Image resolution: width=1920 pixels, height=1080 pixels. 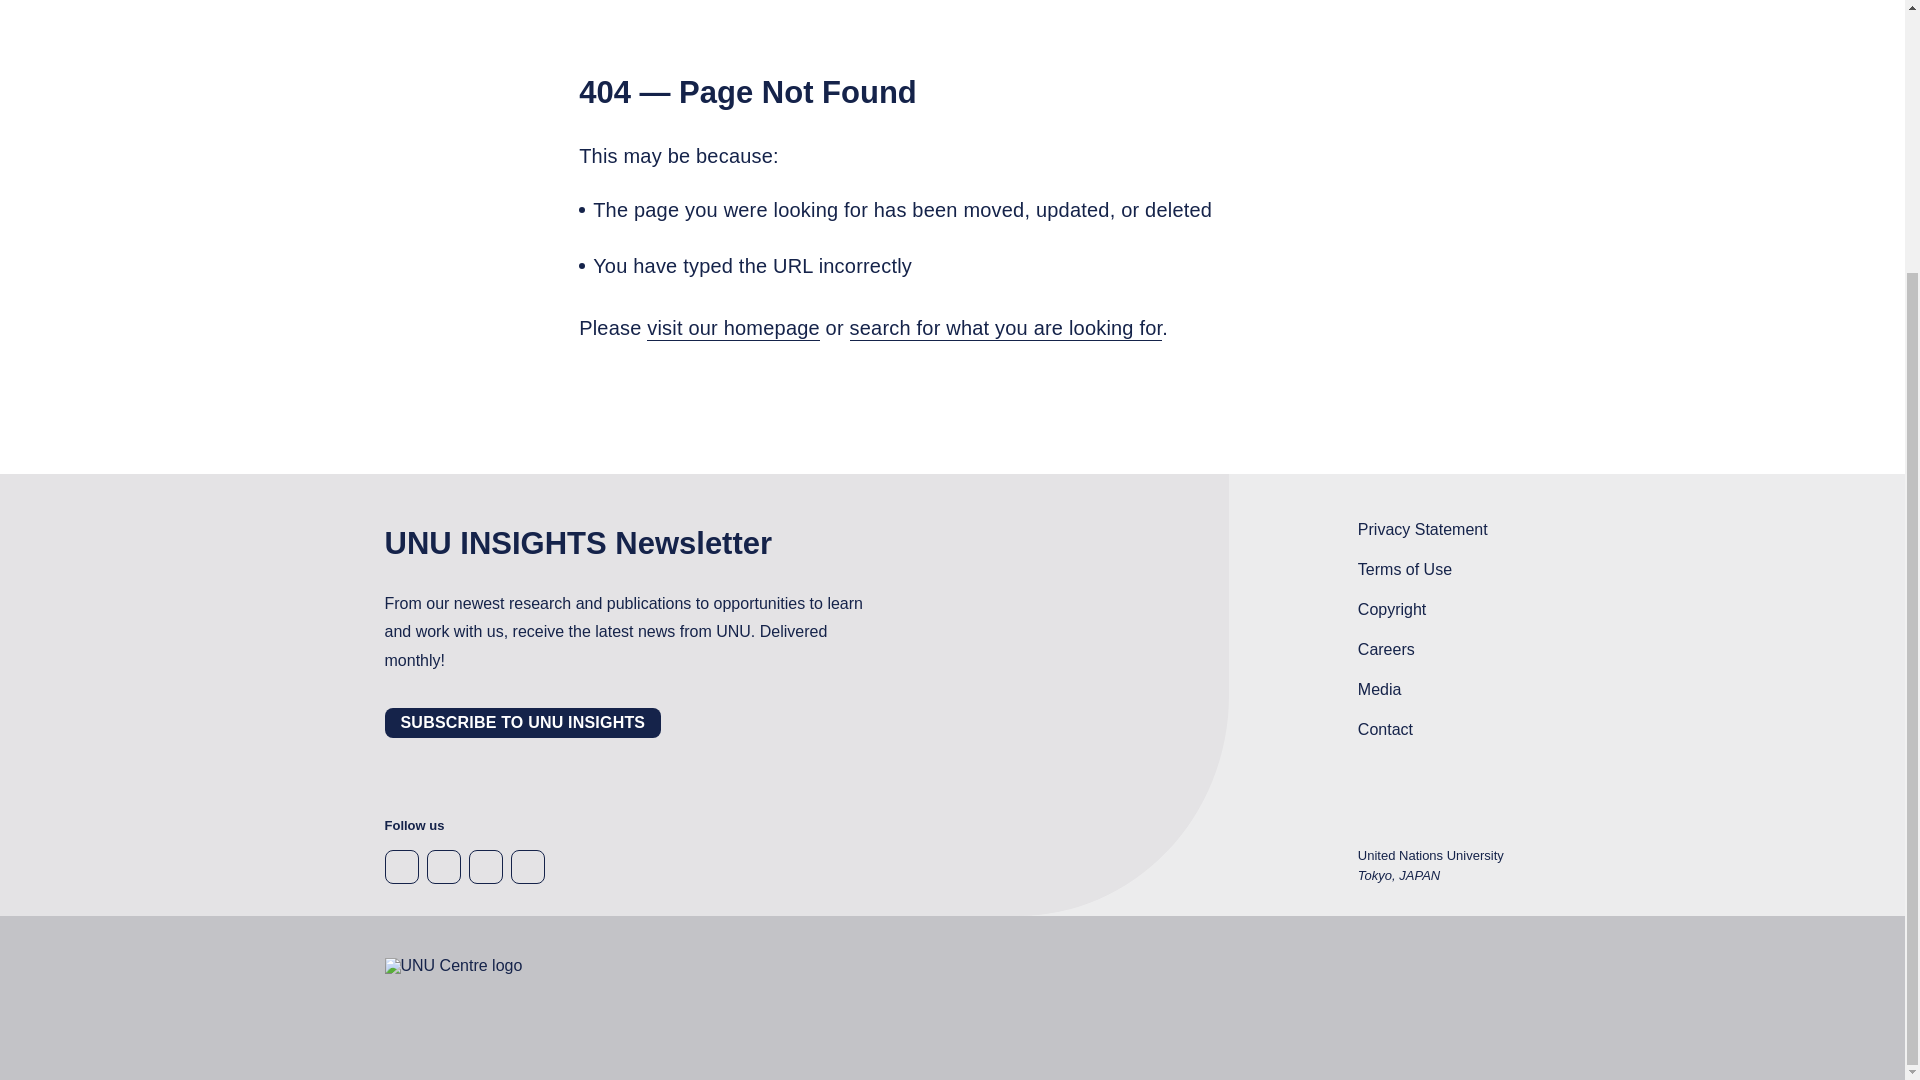 I want to click on facebook, so click(x=526, y=866).